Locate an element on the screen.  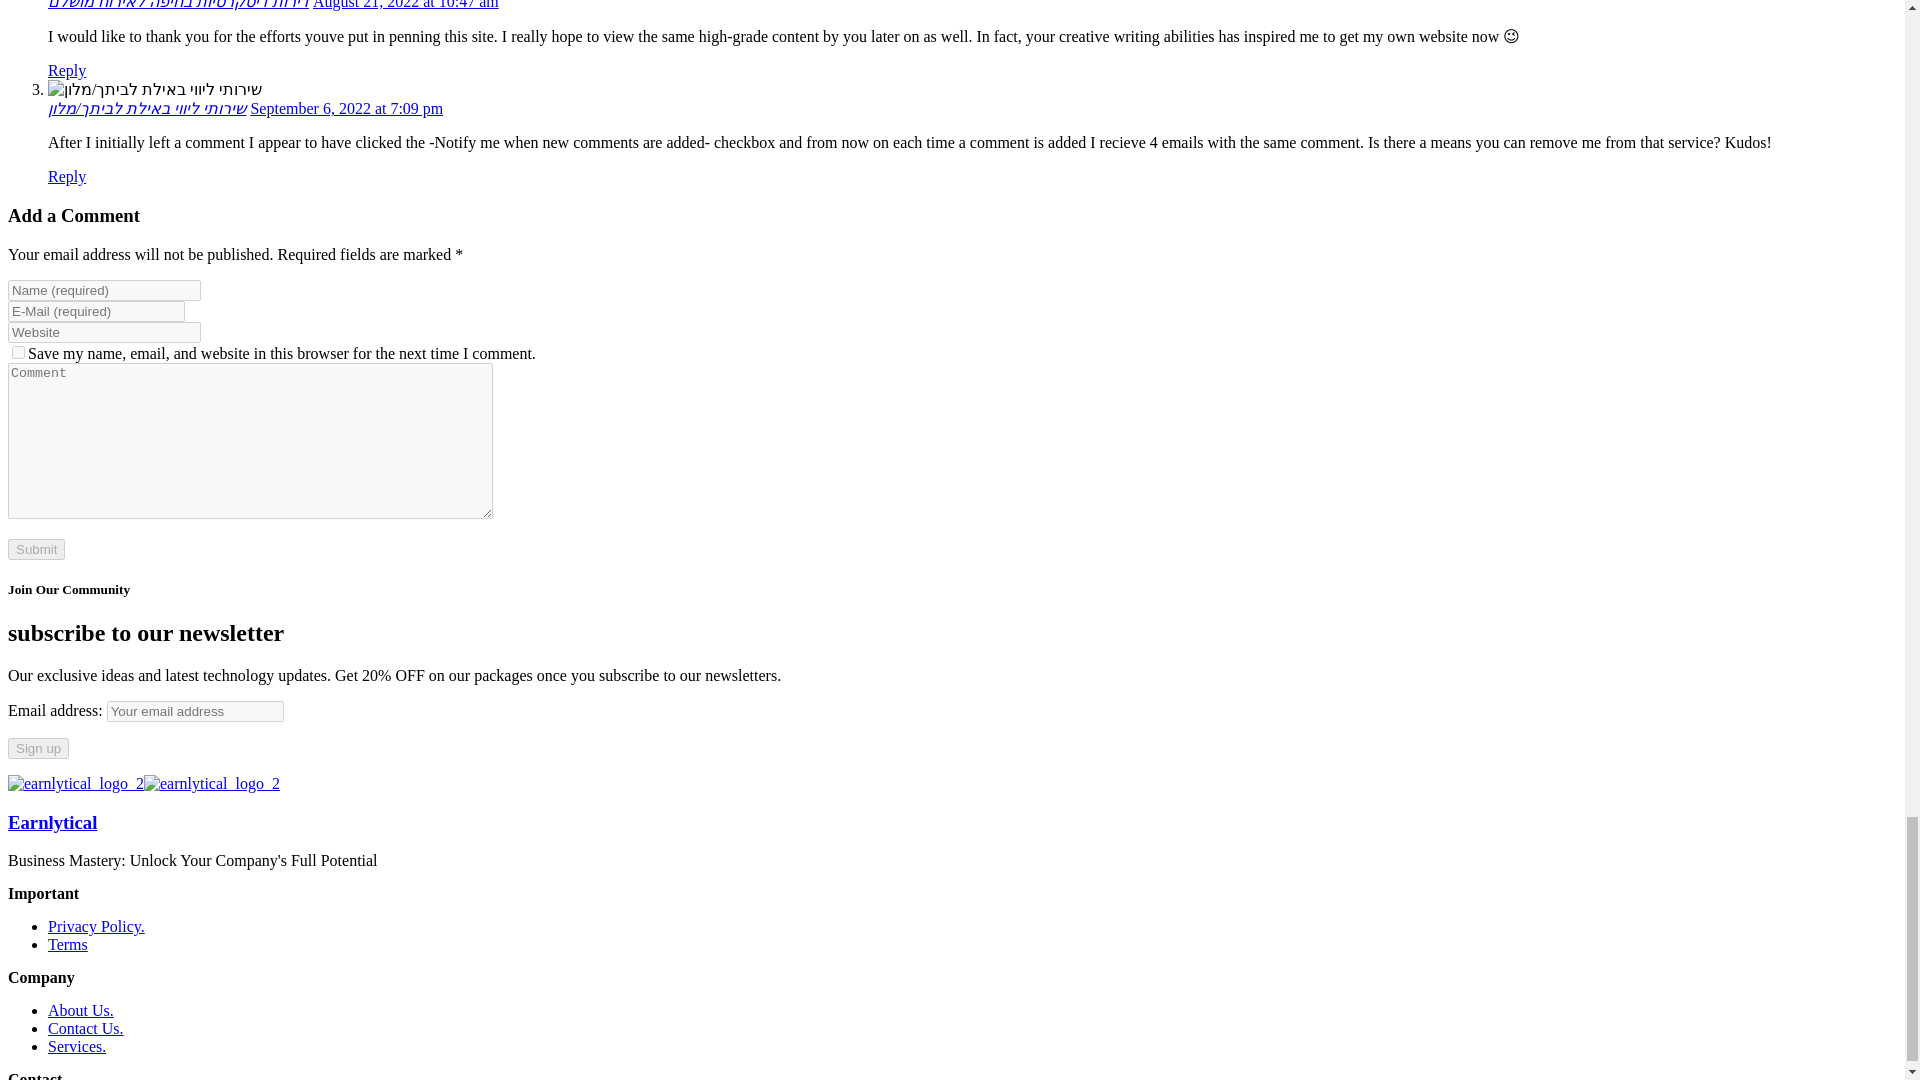
August 21, 2022 at 10:47 am is located at coordinates (406, 4).